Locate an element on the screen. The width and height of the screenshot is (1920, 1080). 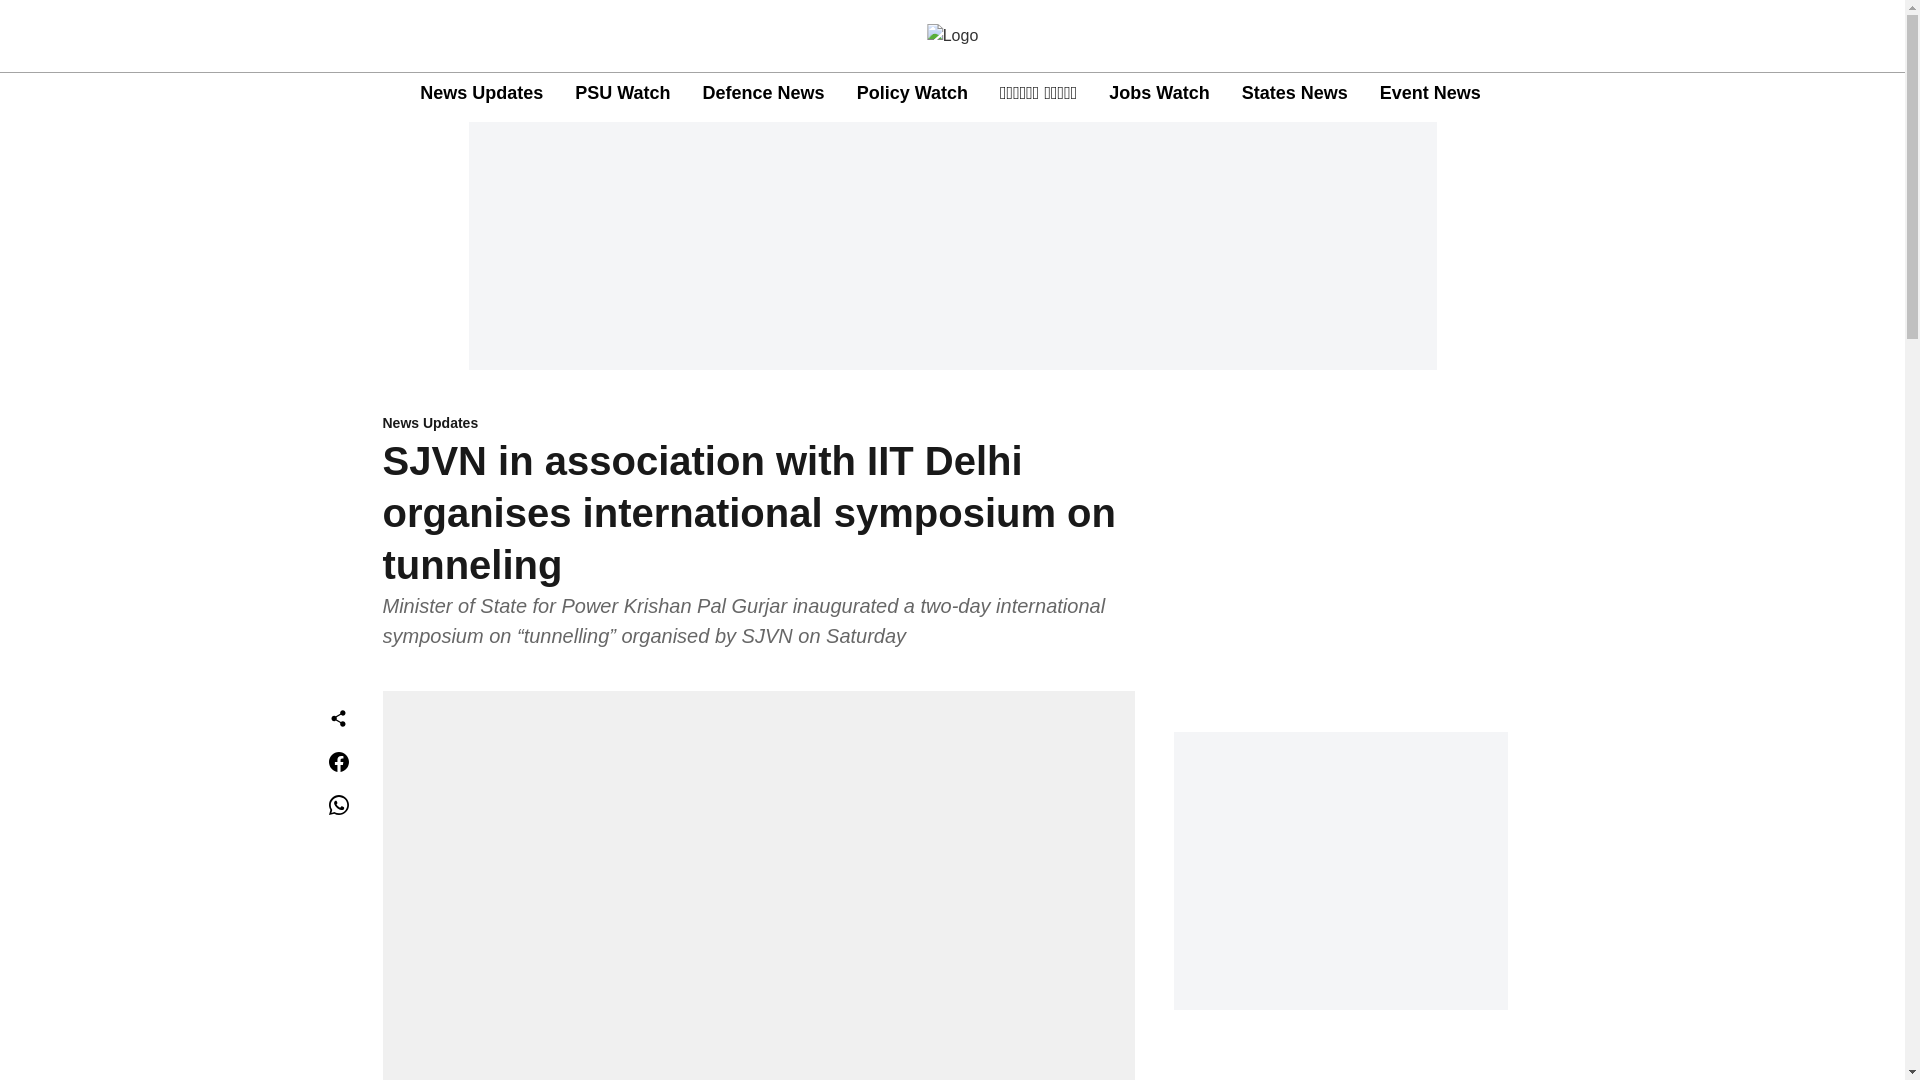
Jobs Watch is located at coordinates (1159, 92).